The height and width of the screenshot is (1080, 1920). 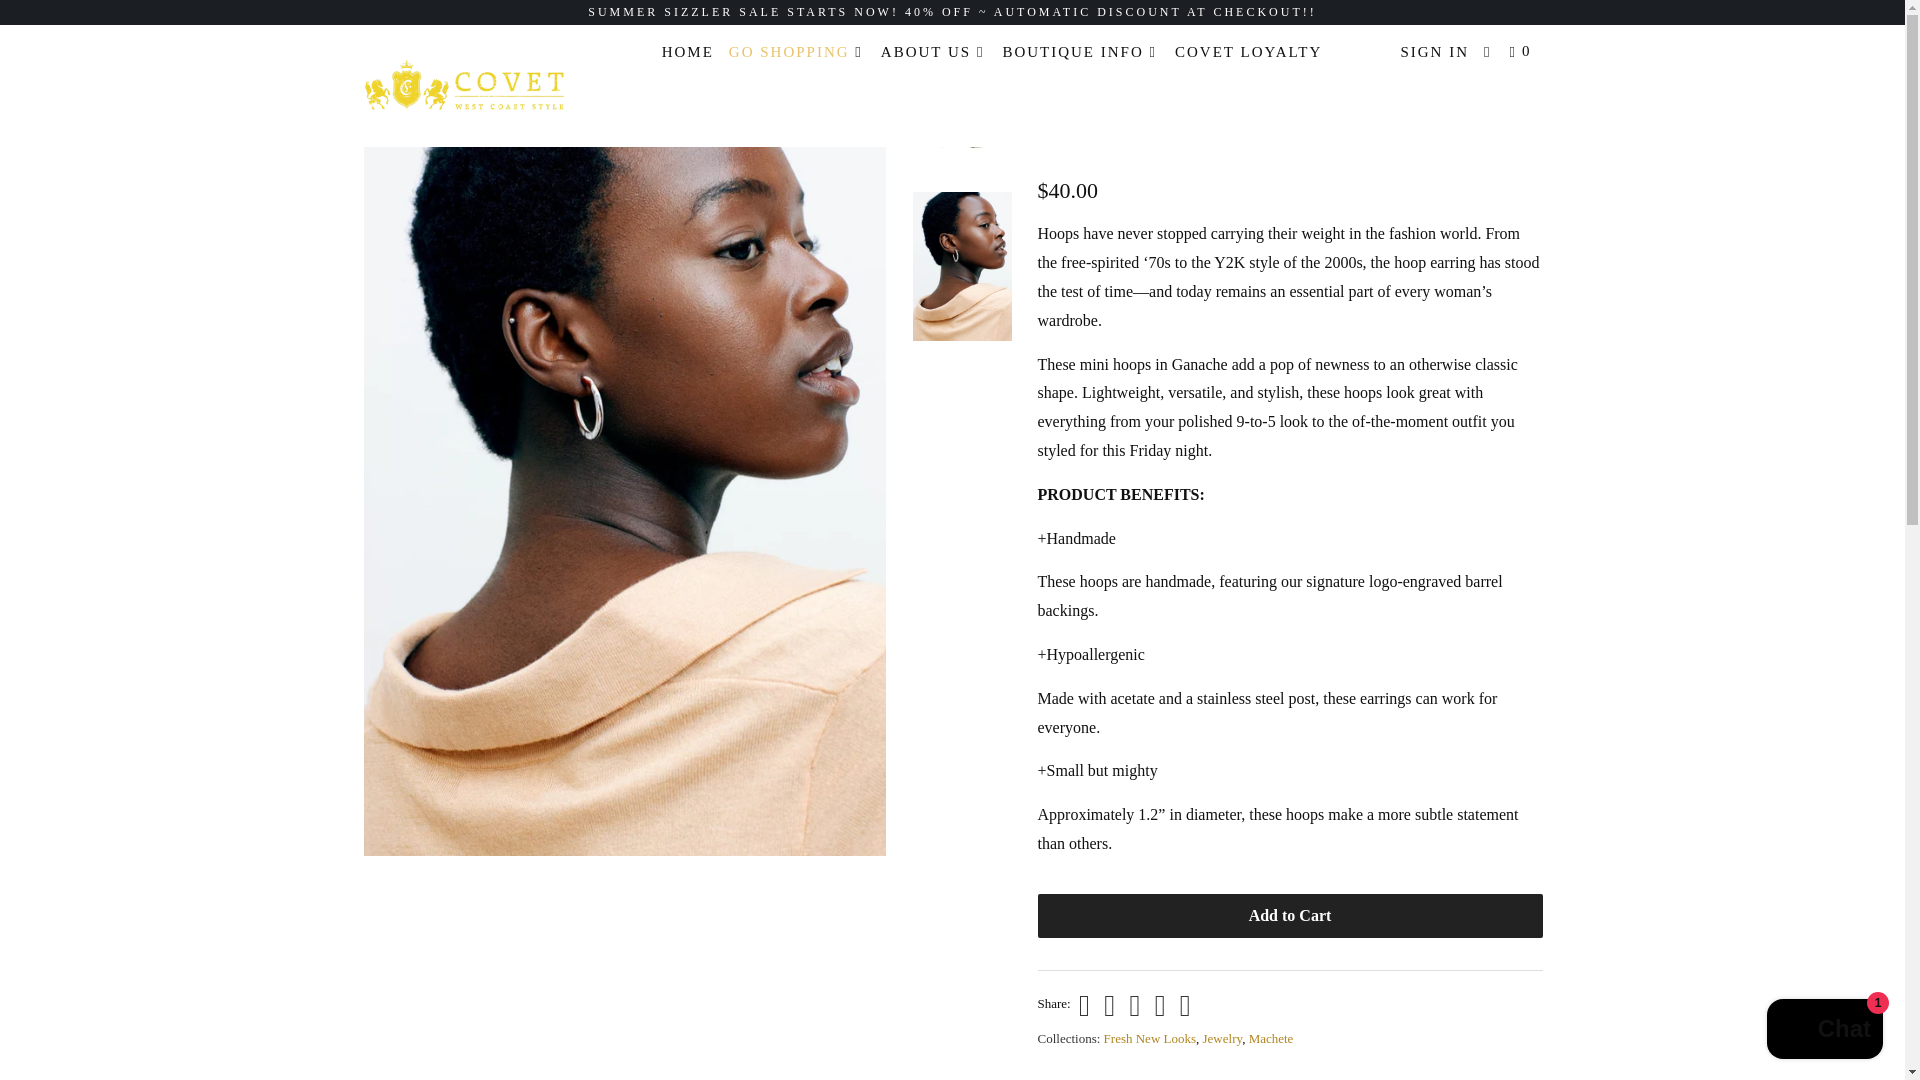 I want to click on Covet in Qualicum, so click(x=380, y=41).